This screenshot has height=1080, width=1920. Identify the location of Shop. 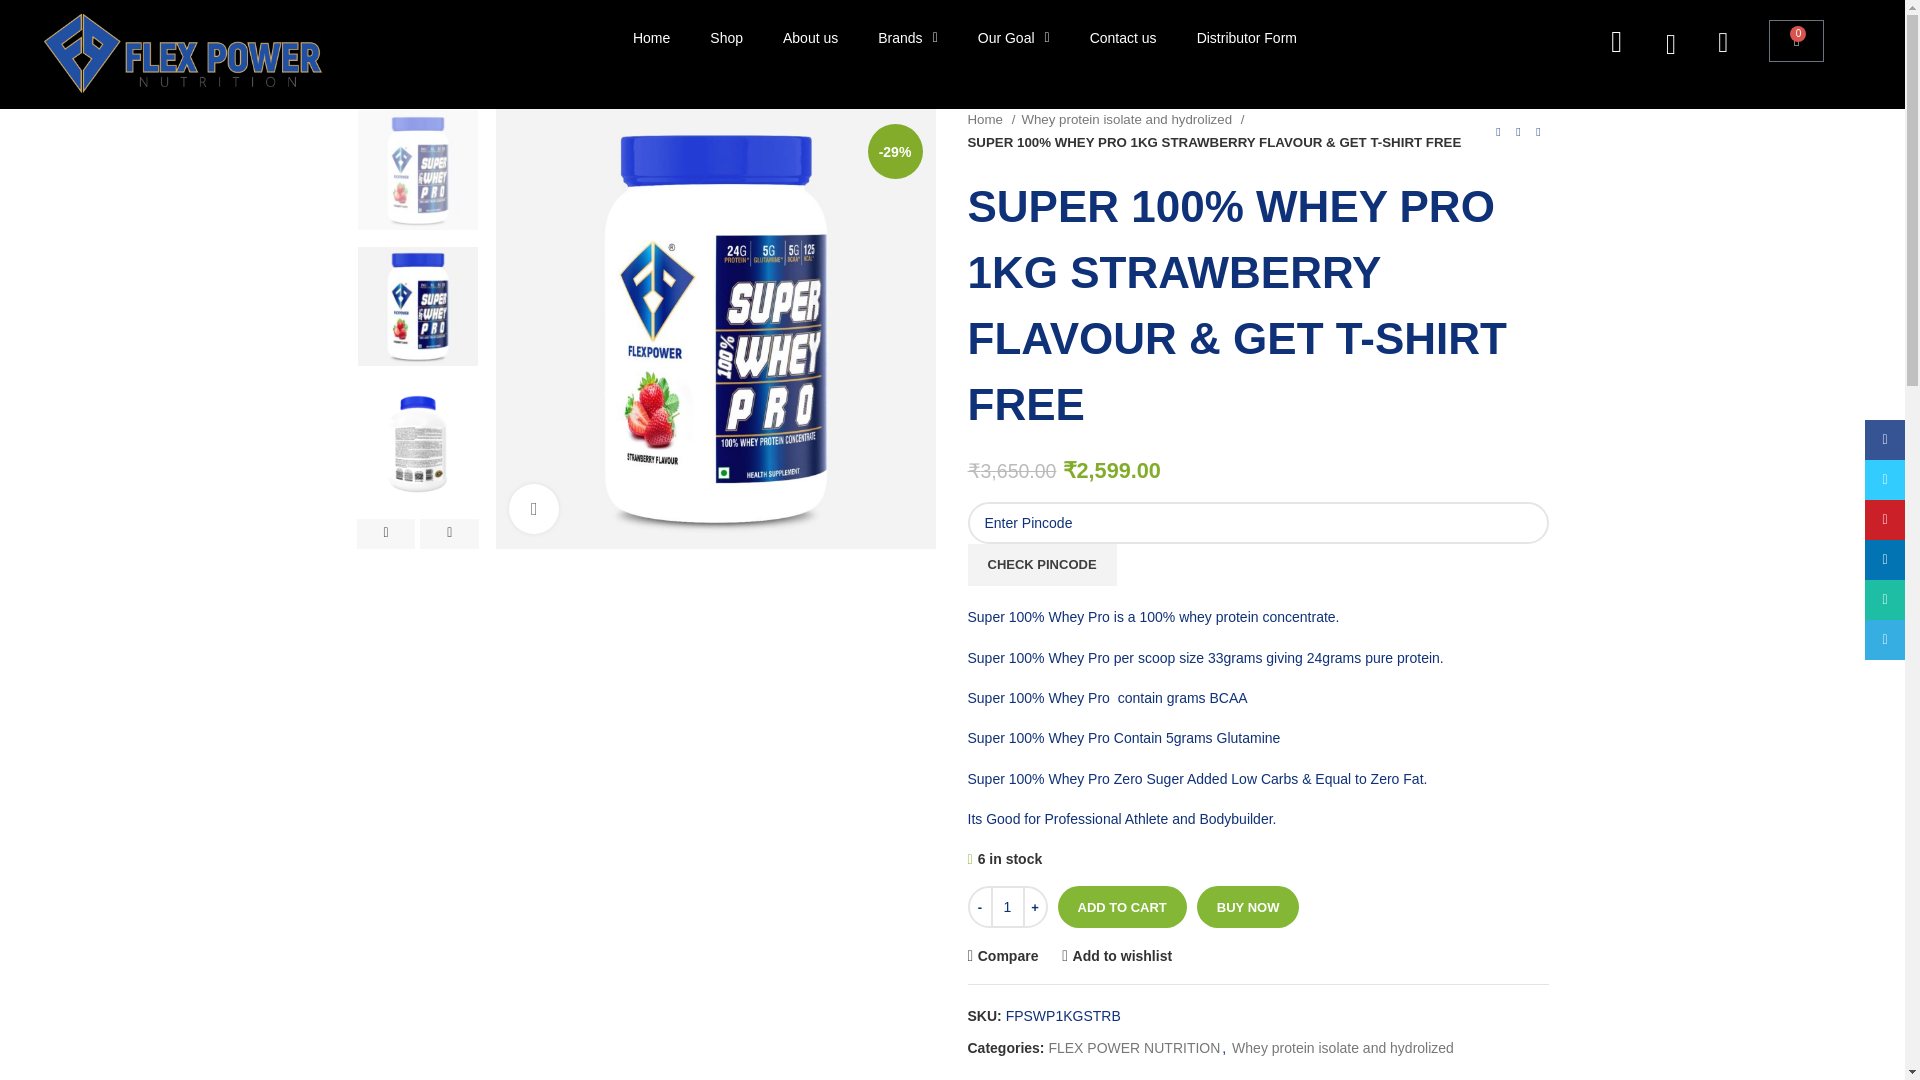
(726, 38).